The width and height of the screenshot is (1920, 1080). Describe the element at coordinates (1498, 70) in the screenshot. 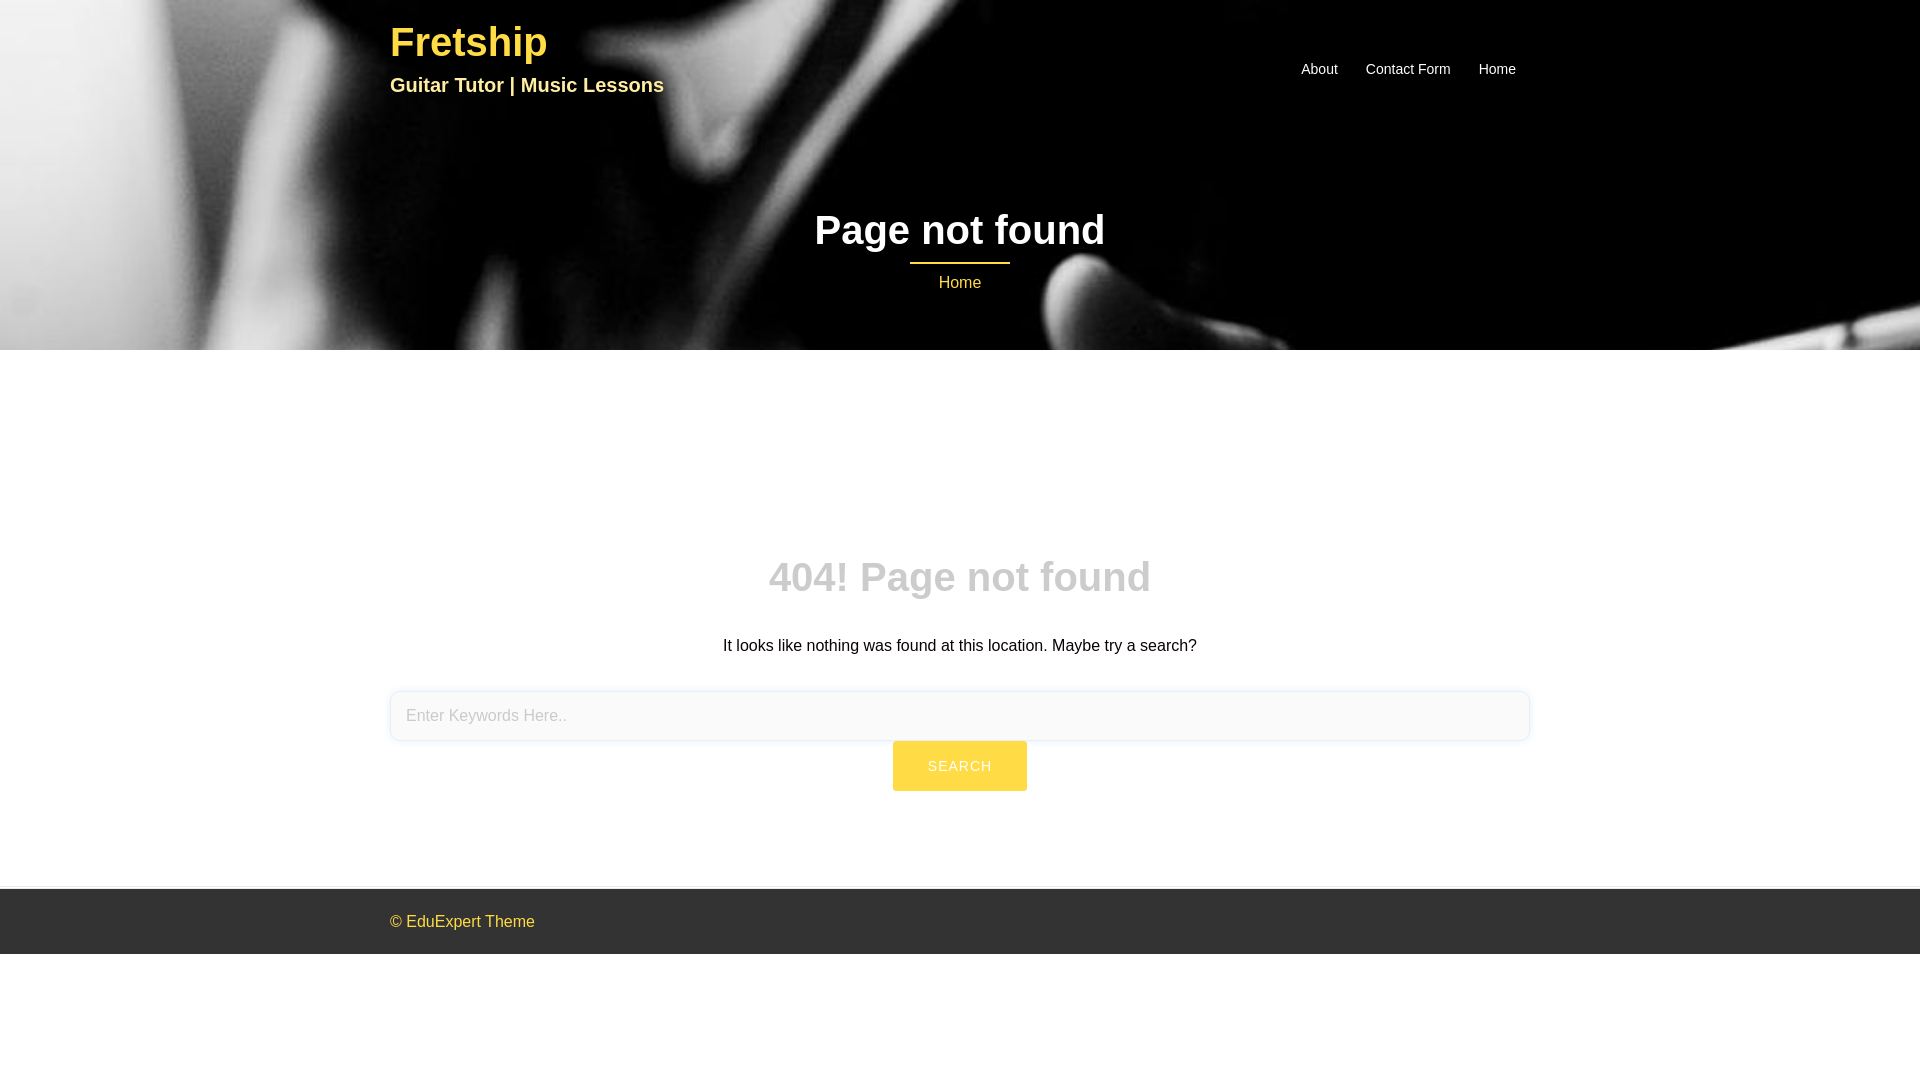

I see `Home` at that location.